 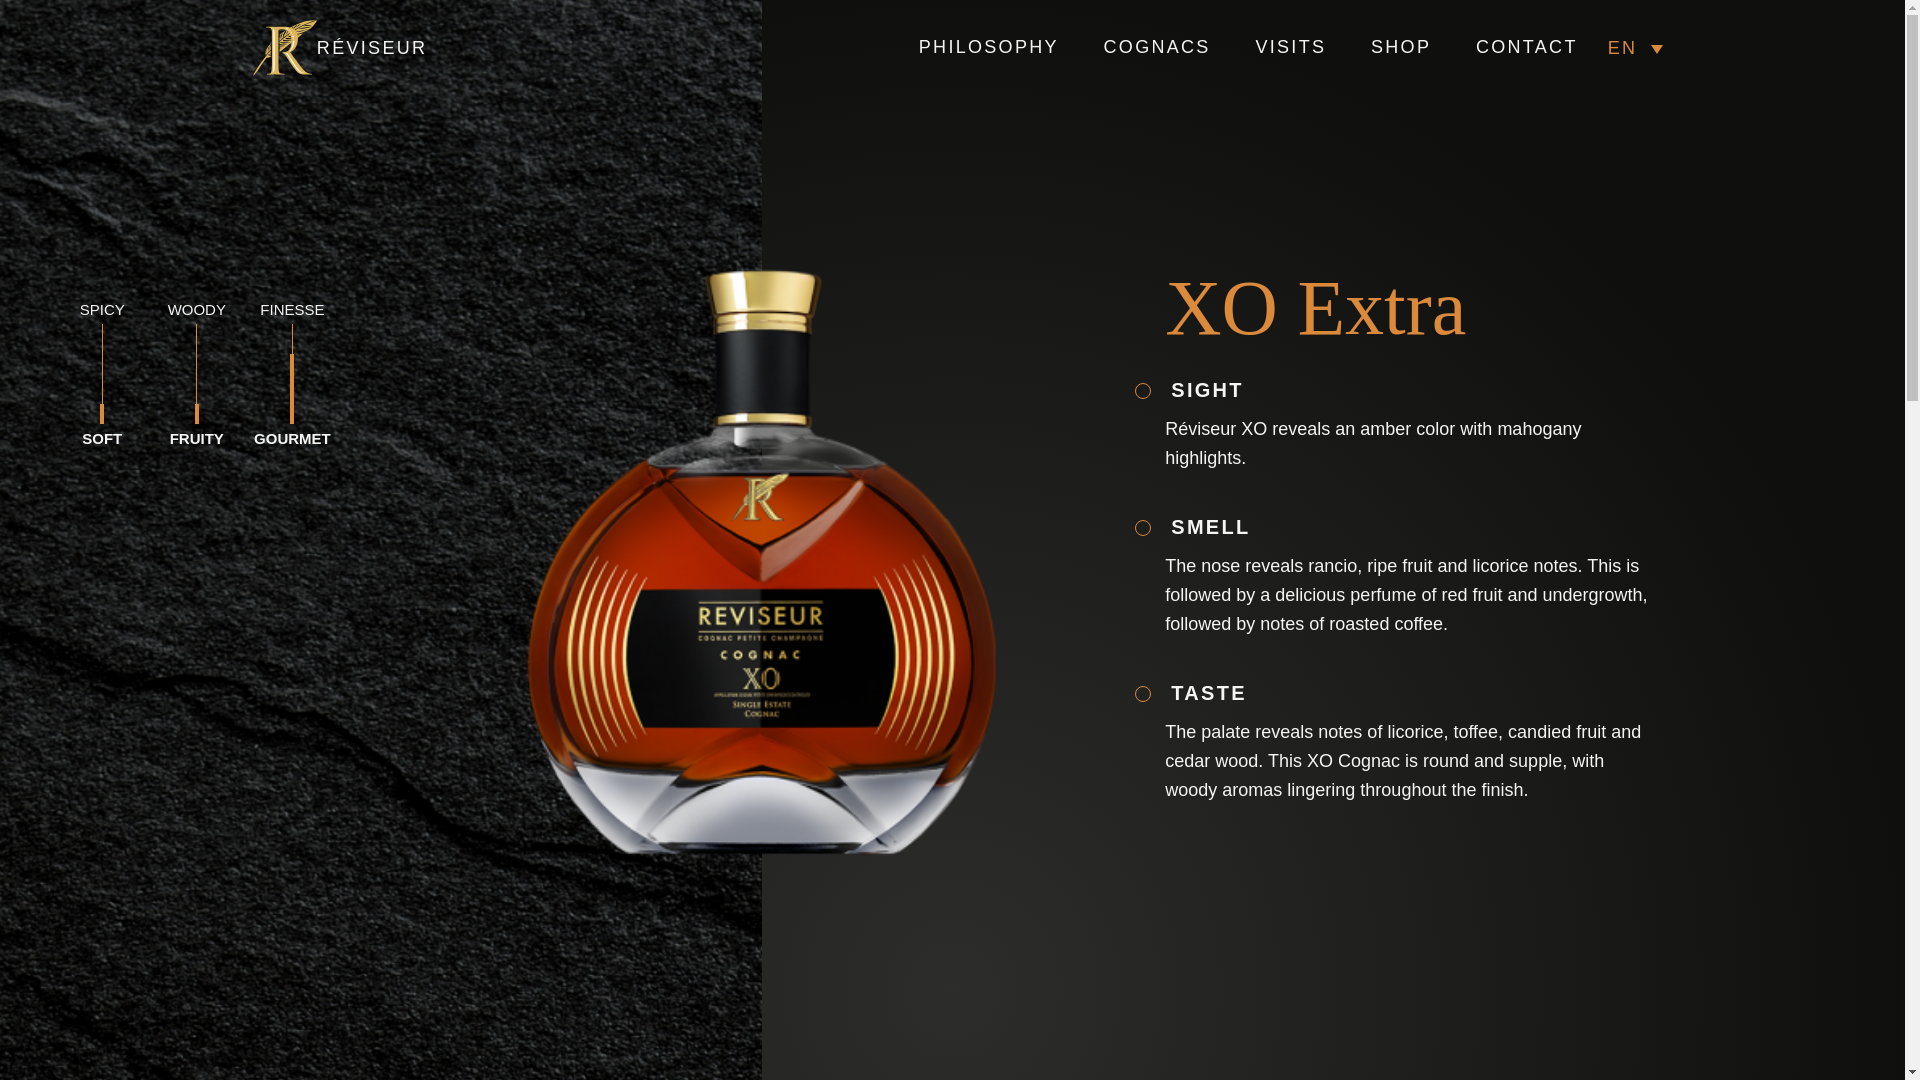 What do you see at coordinates (1527, 47) in the screenshot?
I see `CONTACT` at bounding box center [1527, 47].